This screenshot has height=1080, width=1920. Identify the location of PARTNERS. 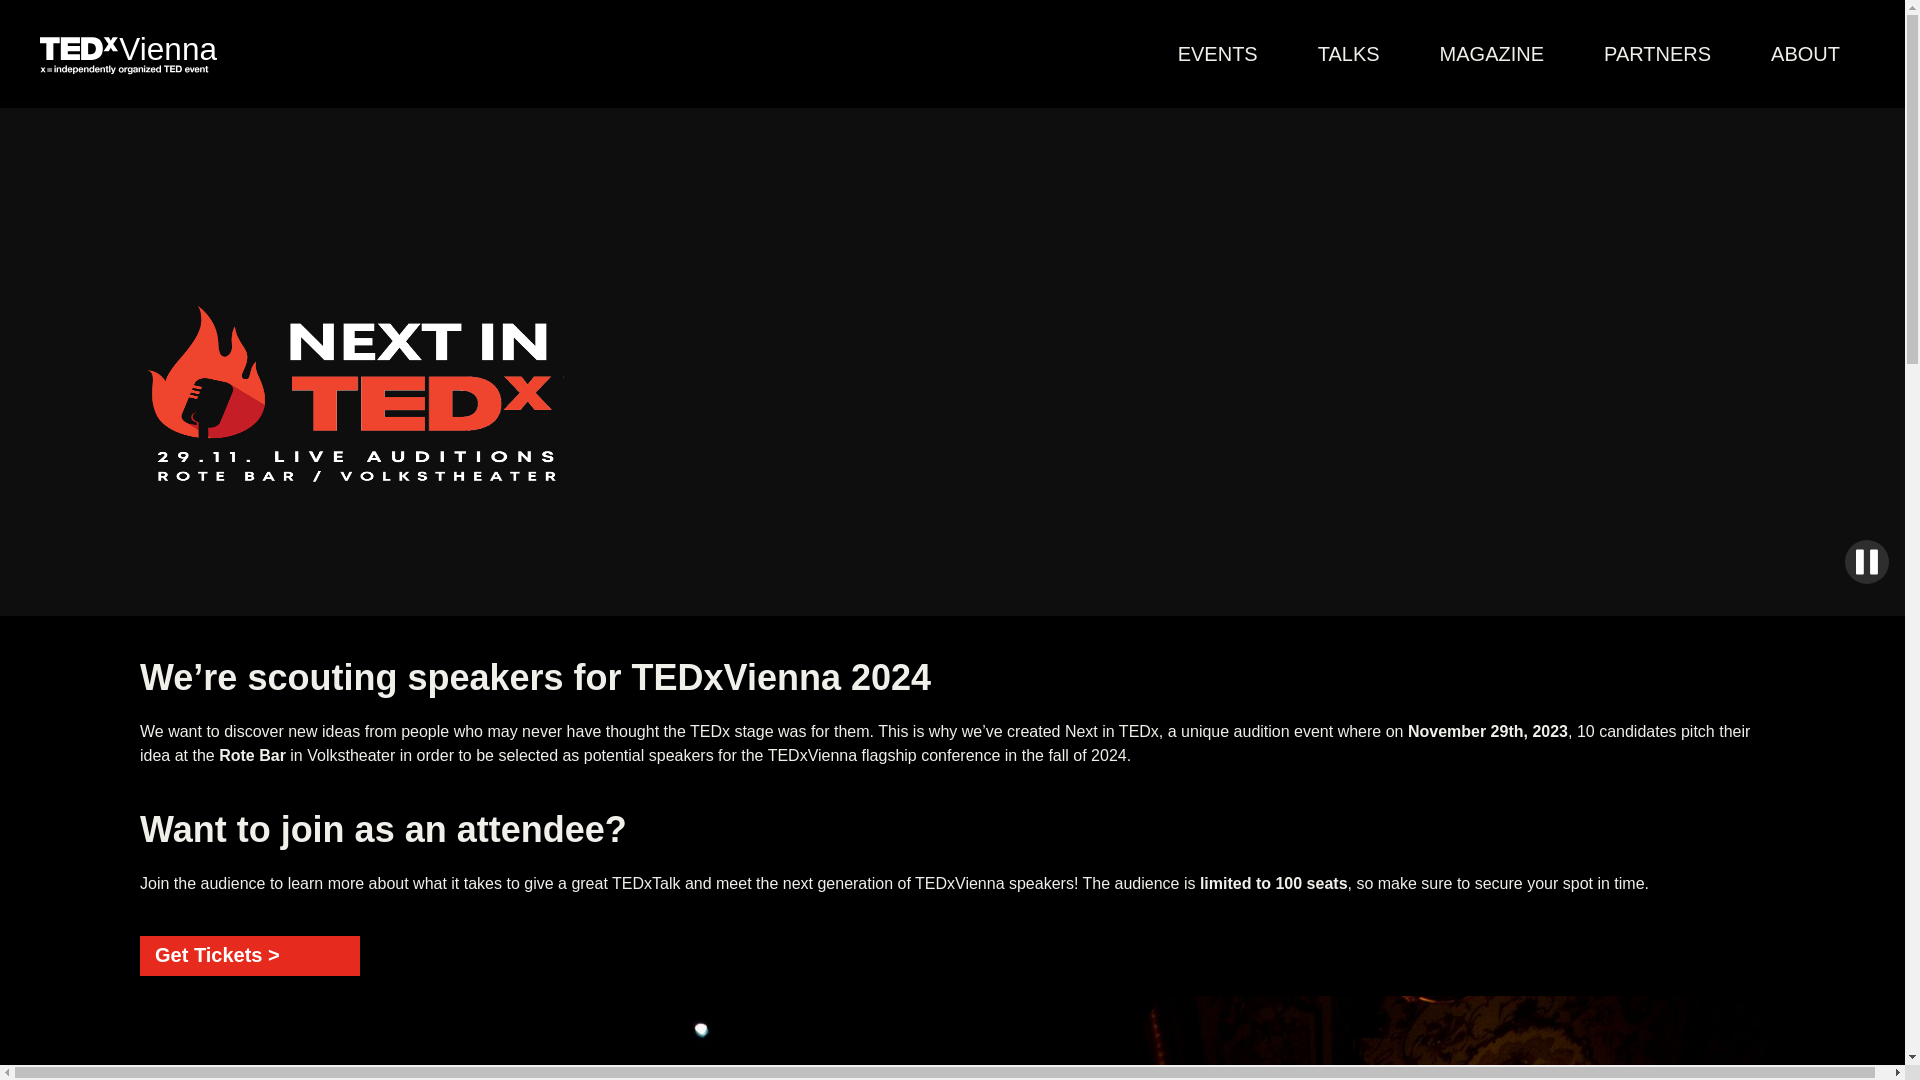
(1656, 54).